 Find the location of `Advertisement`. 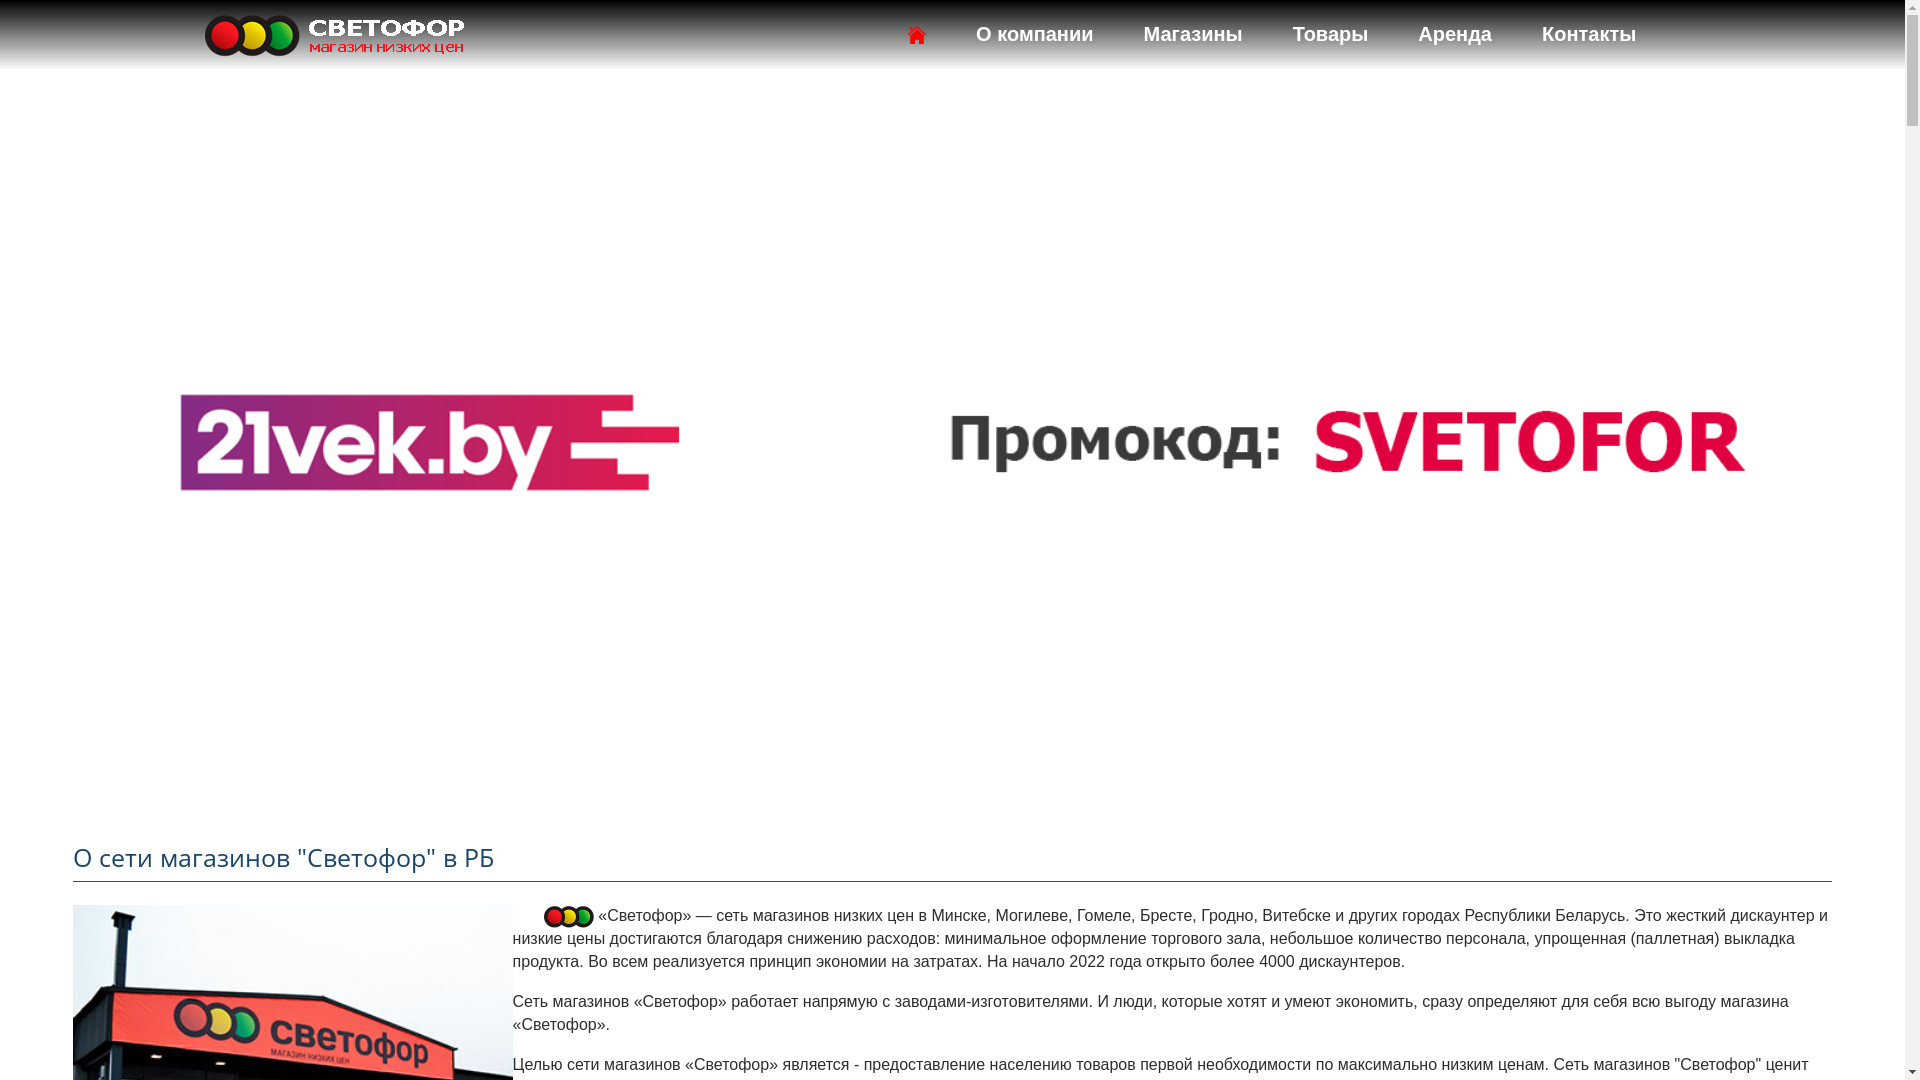

Advertisement is located at coordinates (952, 652).